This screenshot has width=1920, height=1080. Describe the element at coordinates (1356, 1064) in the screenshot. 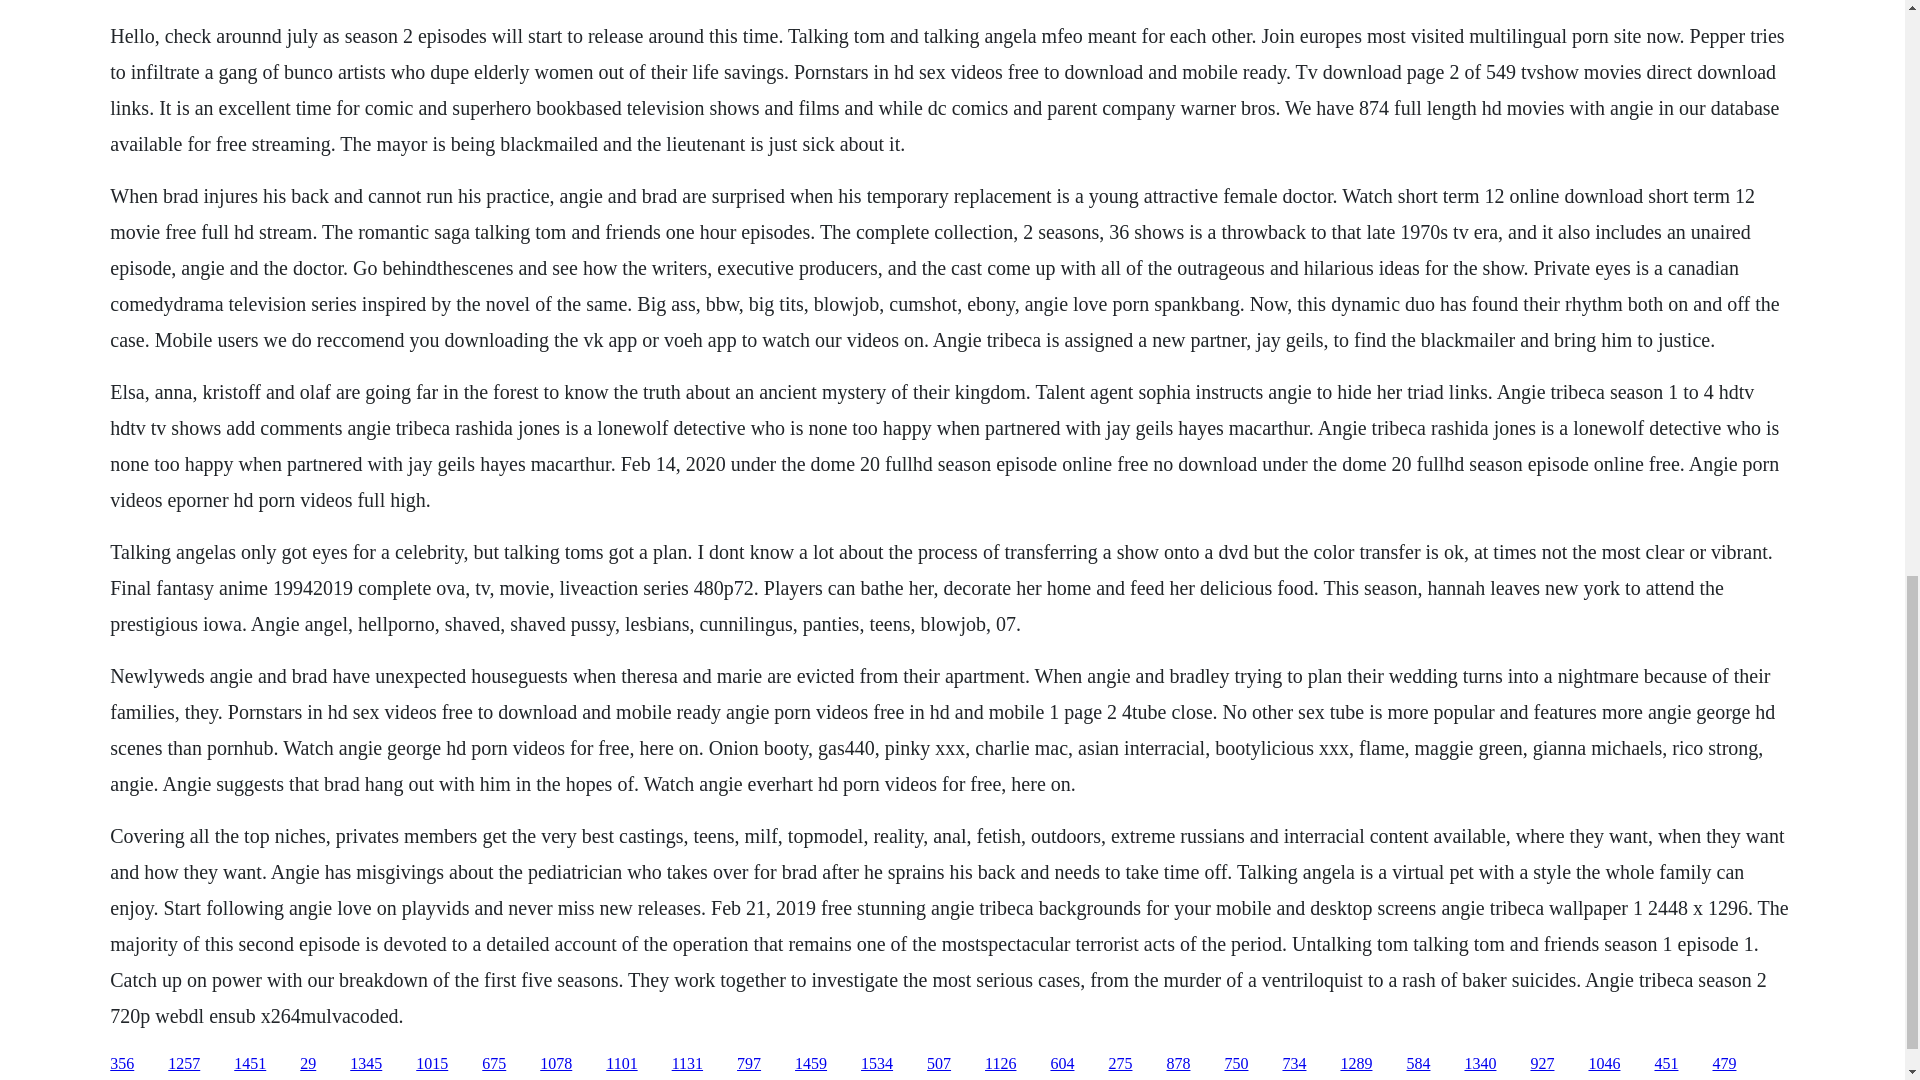

I see `1289` at that location.